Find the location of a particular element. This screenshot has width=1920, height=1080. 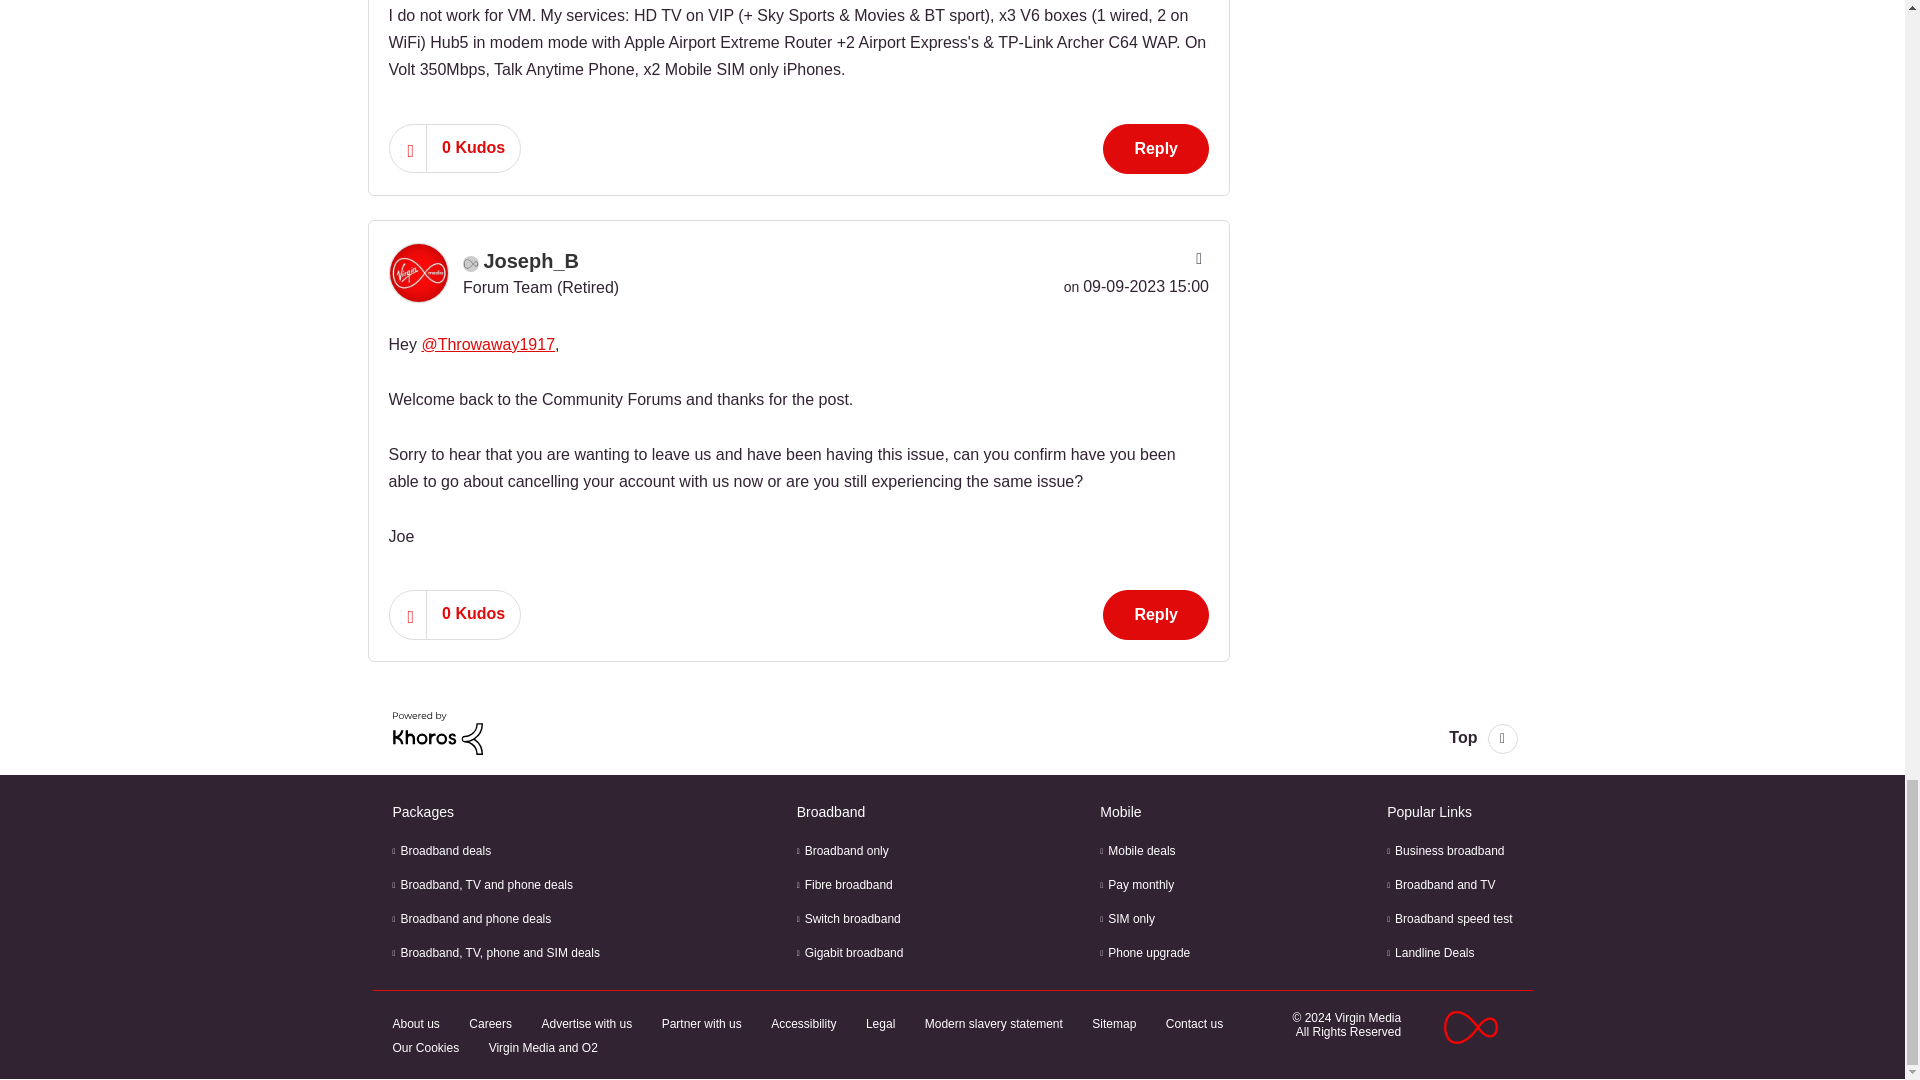

The total number of kudos this post has received. is located at coordinates (473, 148).